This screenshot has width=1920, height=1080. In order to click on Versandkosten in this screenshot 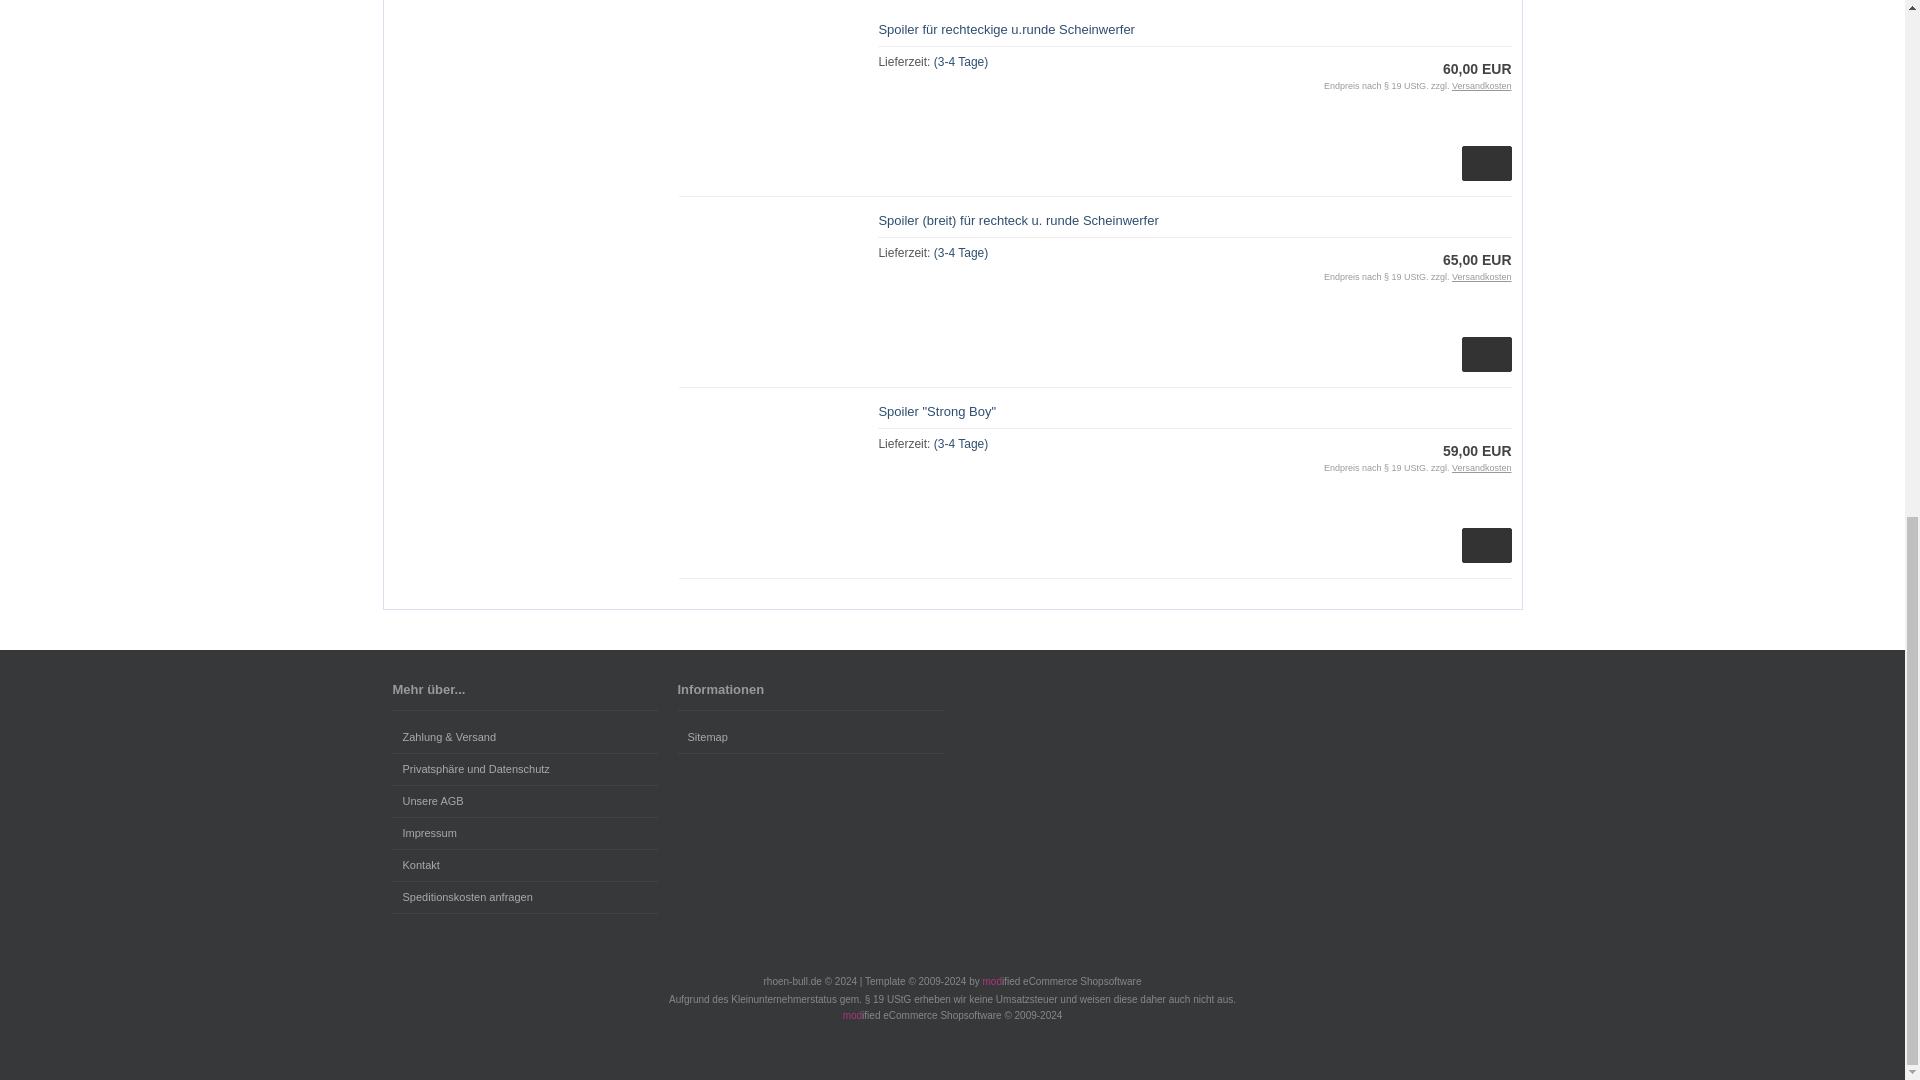, I will do `click(1482, 276)`.